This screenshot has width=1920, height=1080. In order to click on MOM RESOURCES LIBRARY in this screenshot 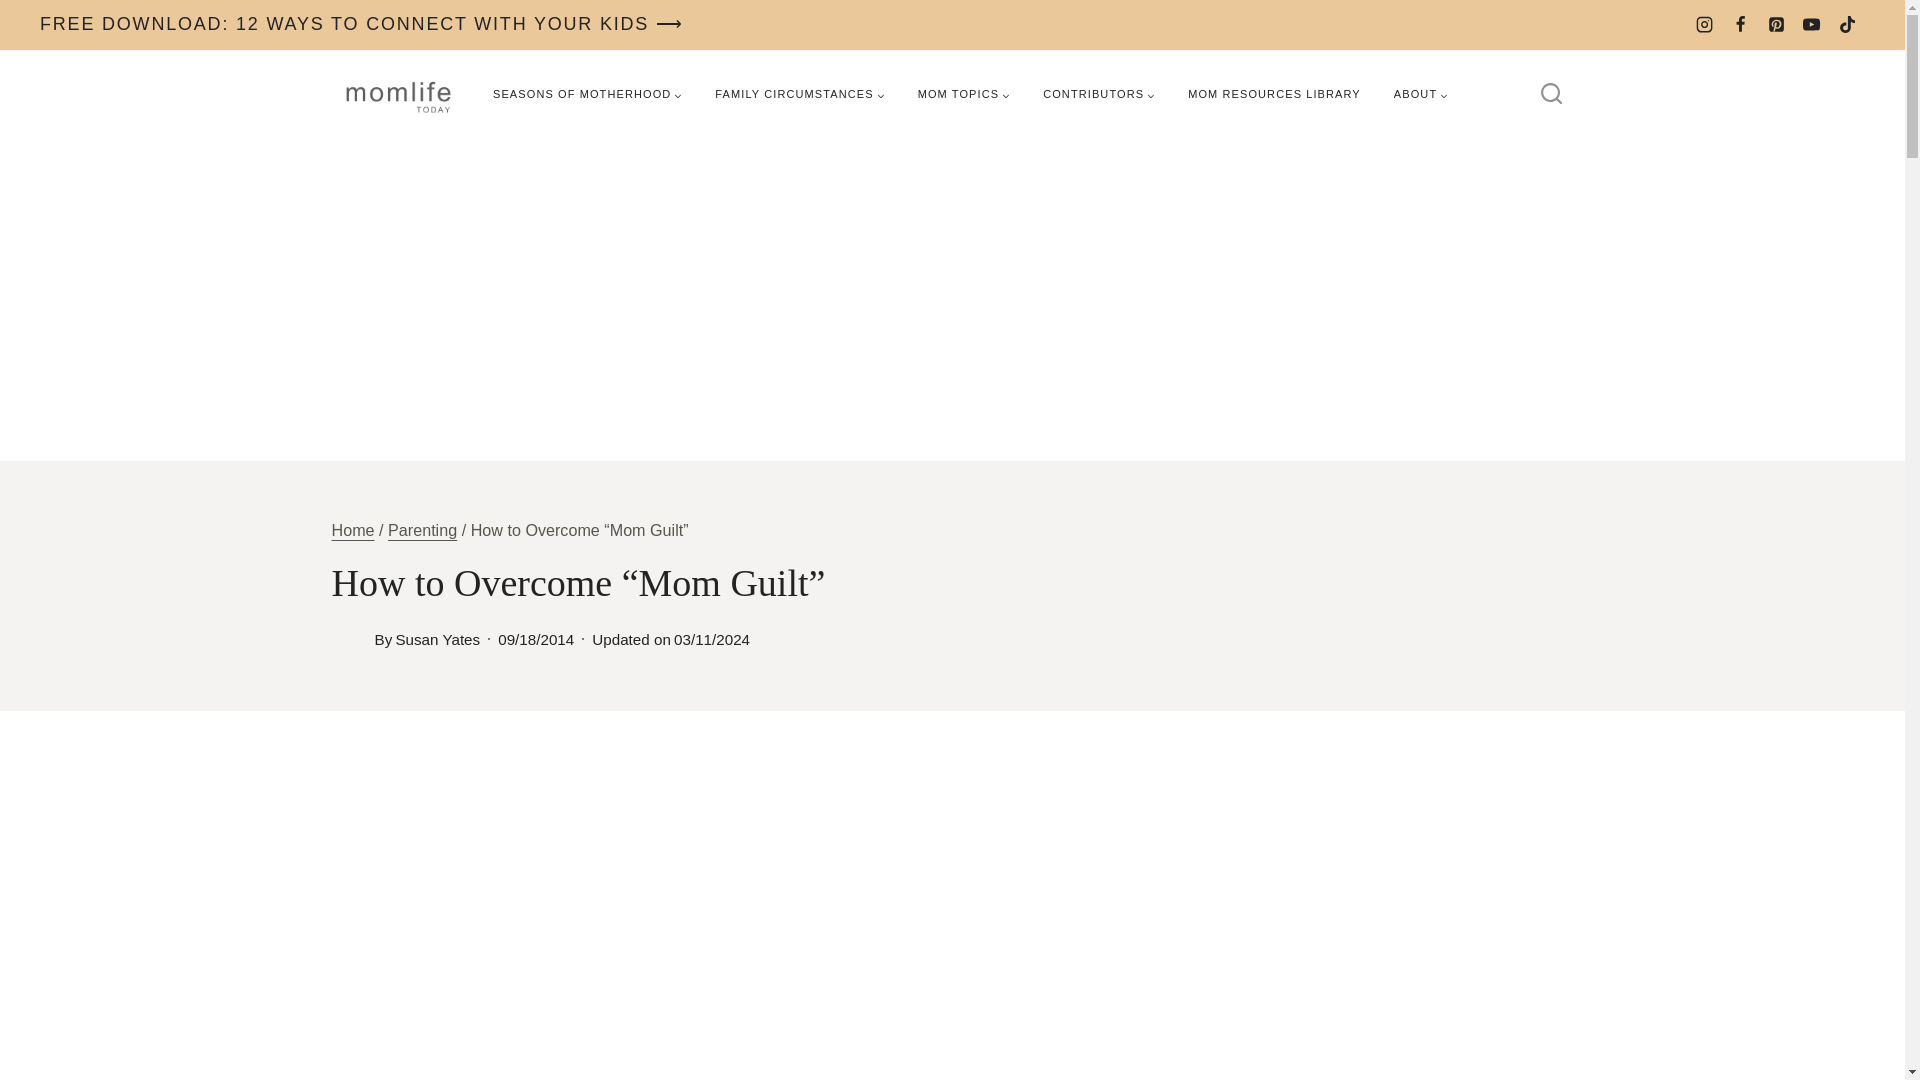, I will do `click(1274, 94)`.